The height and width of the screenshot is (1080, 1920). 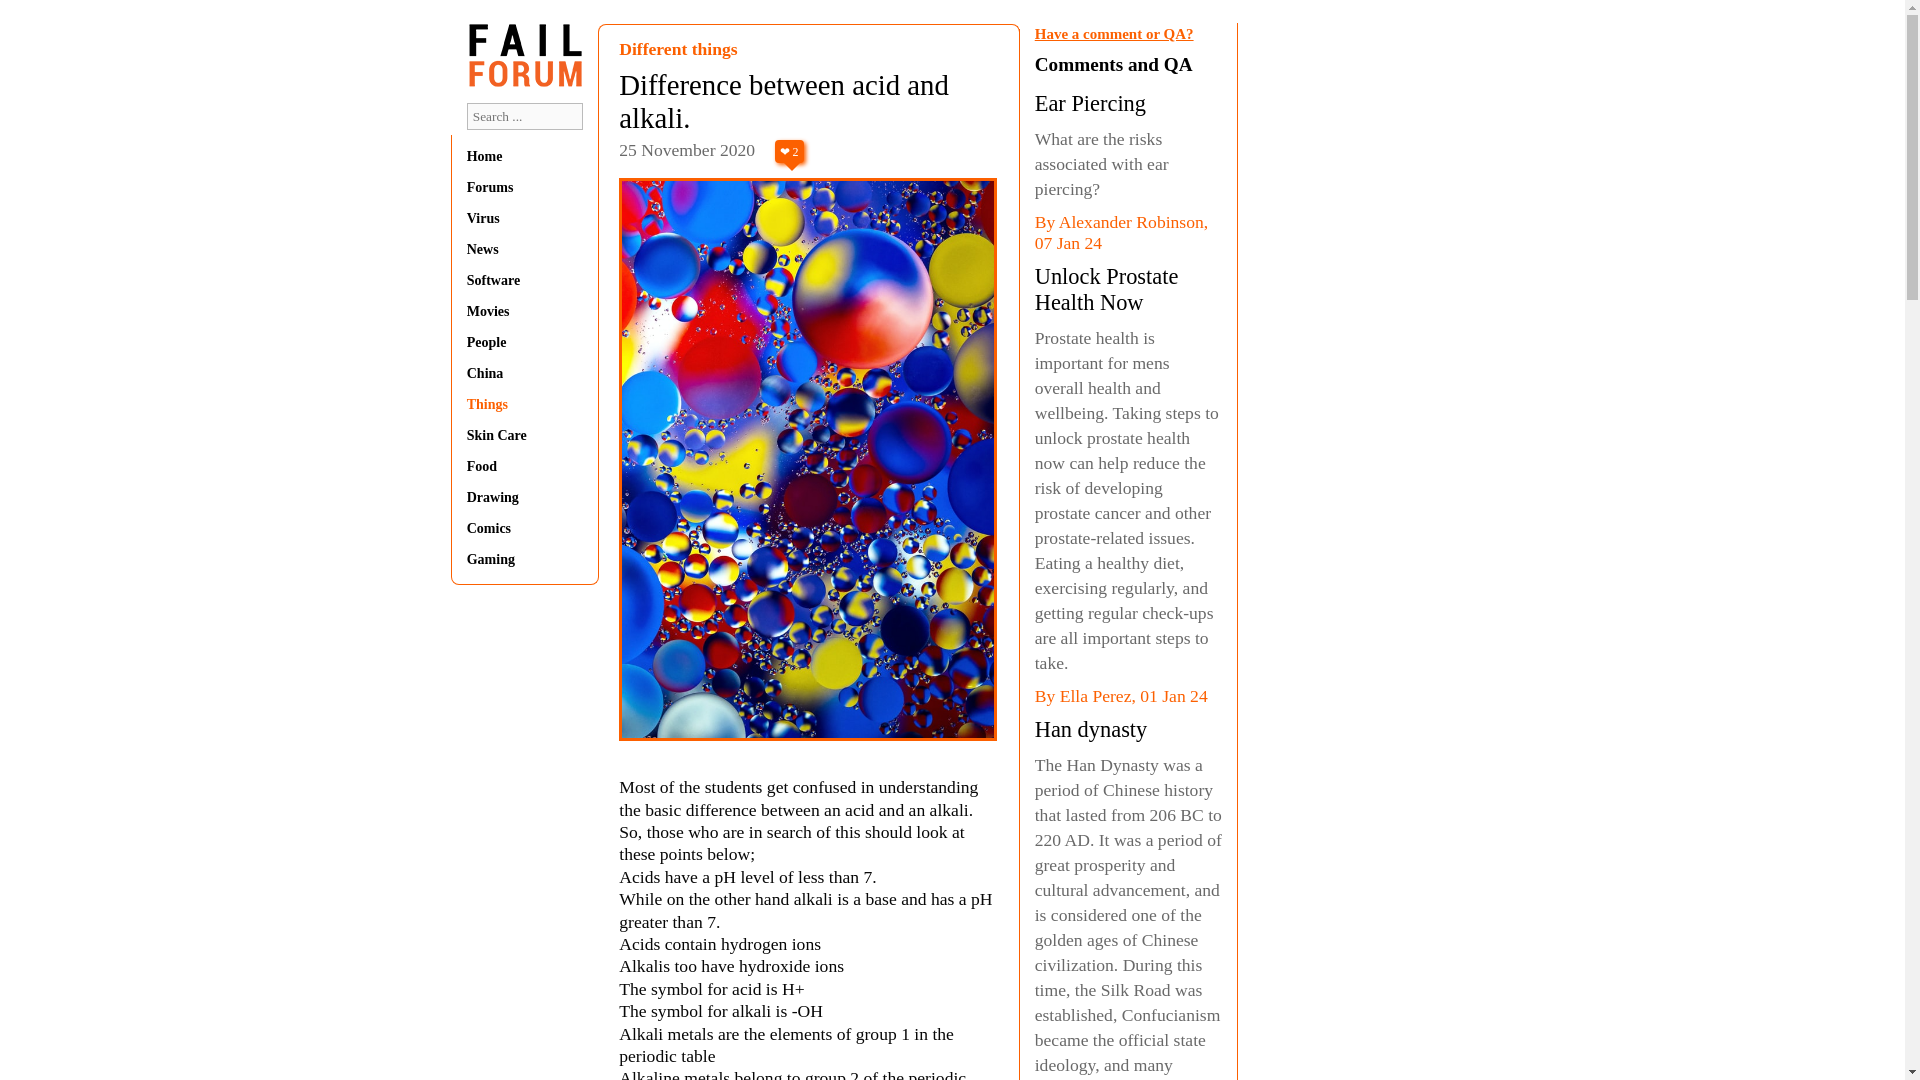 What do you see at coordinates (524, 528) in the screenshot?
I see `Comics` at bounding box center [524, 528].